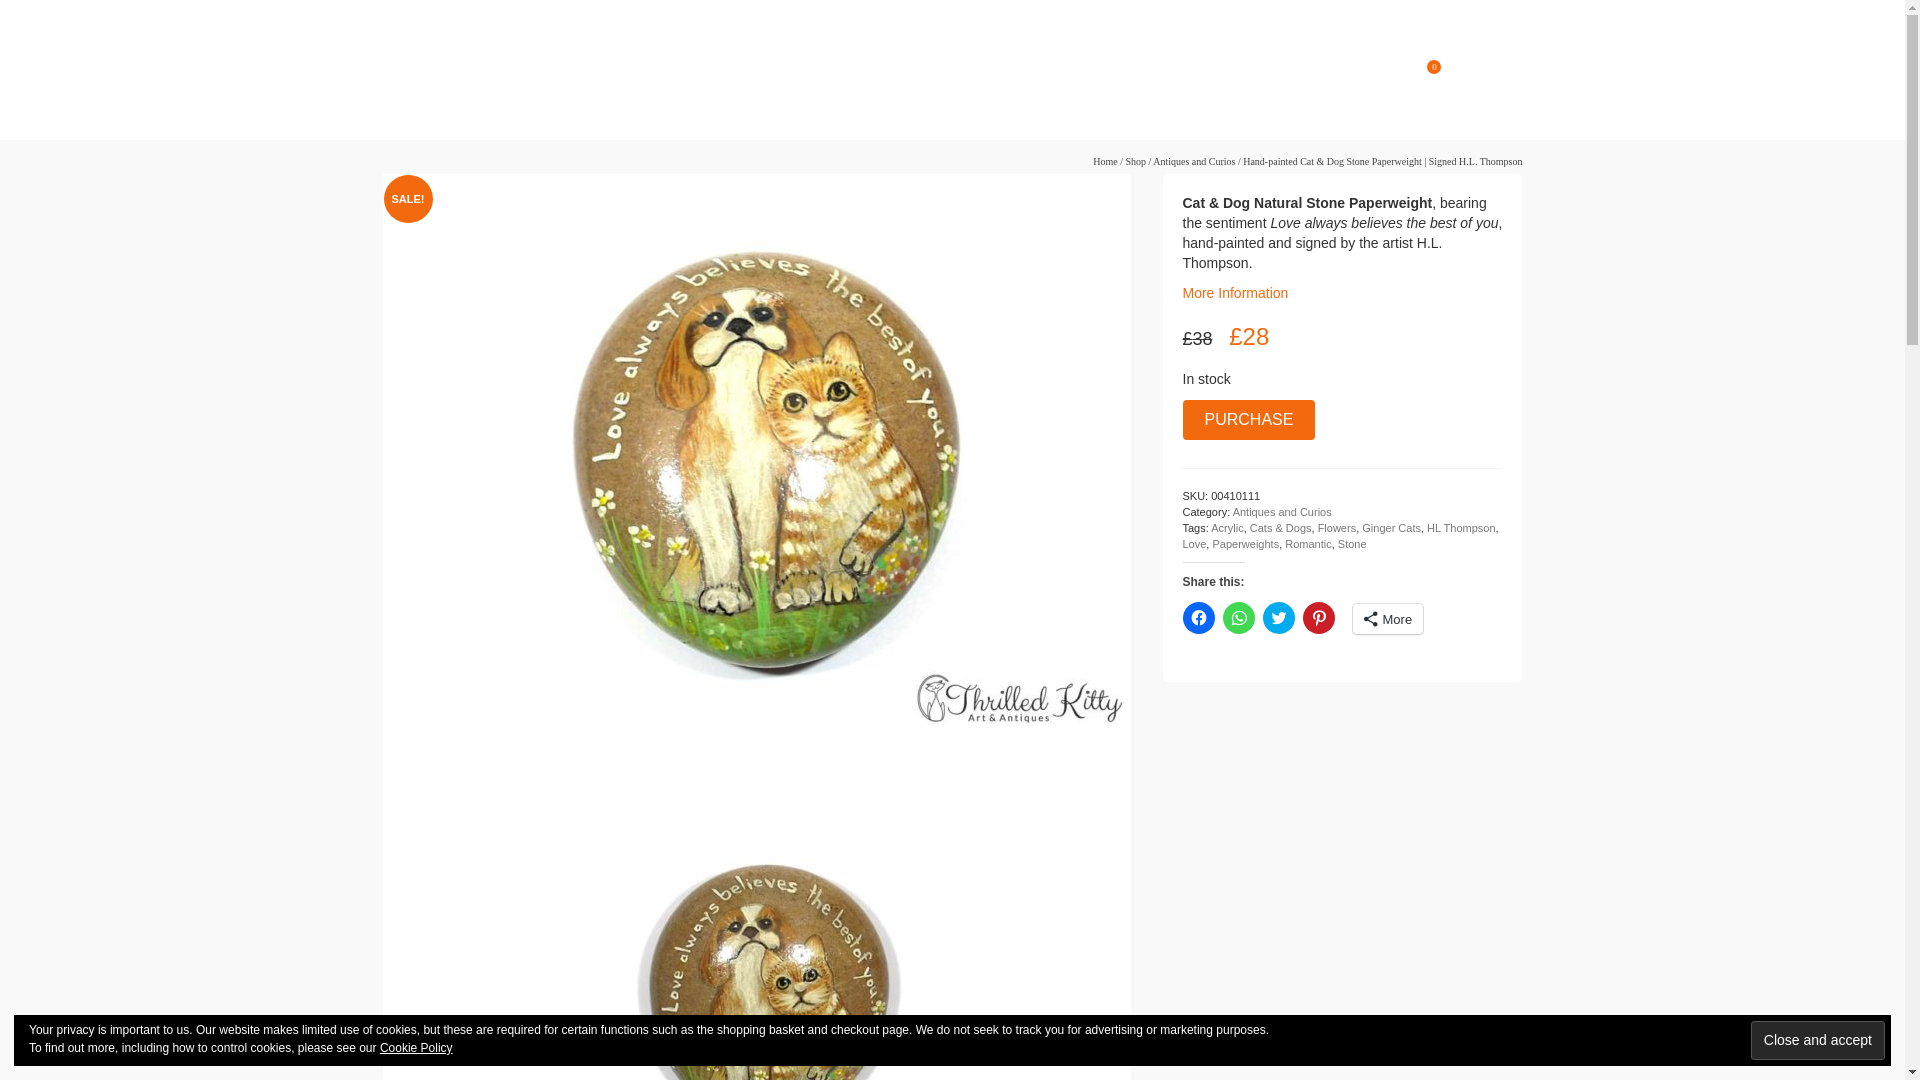 This screenshot has height=1080, width=1920. Describe the element at coordinates (1237, 617) in the screenshot. I see `Click to share on WhatsApp` at that location.